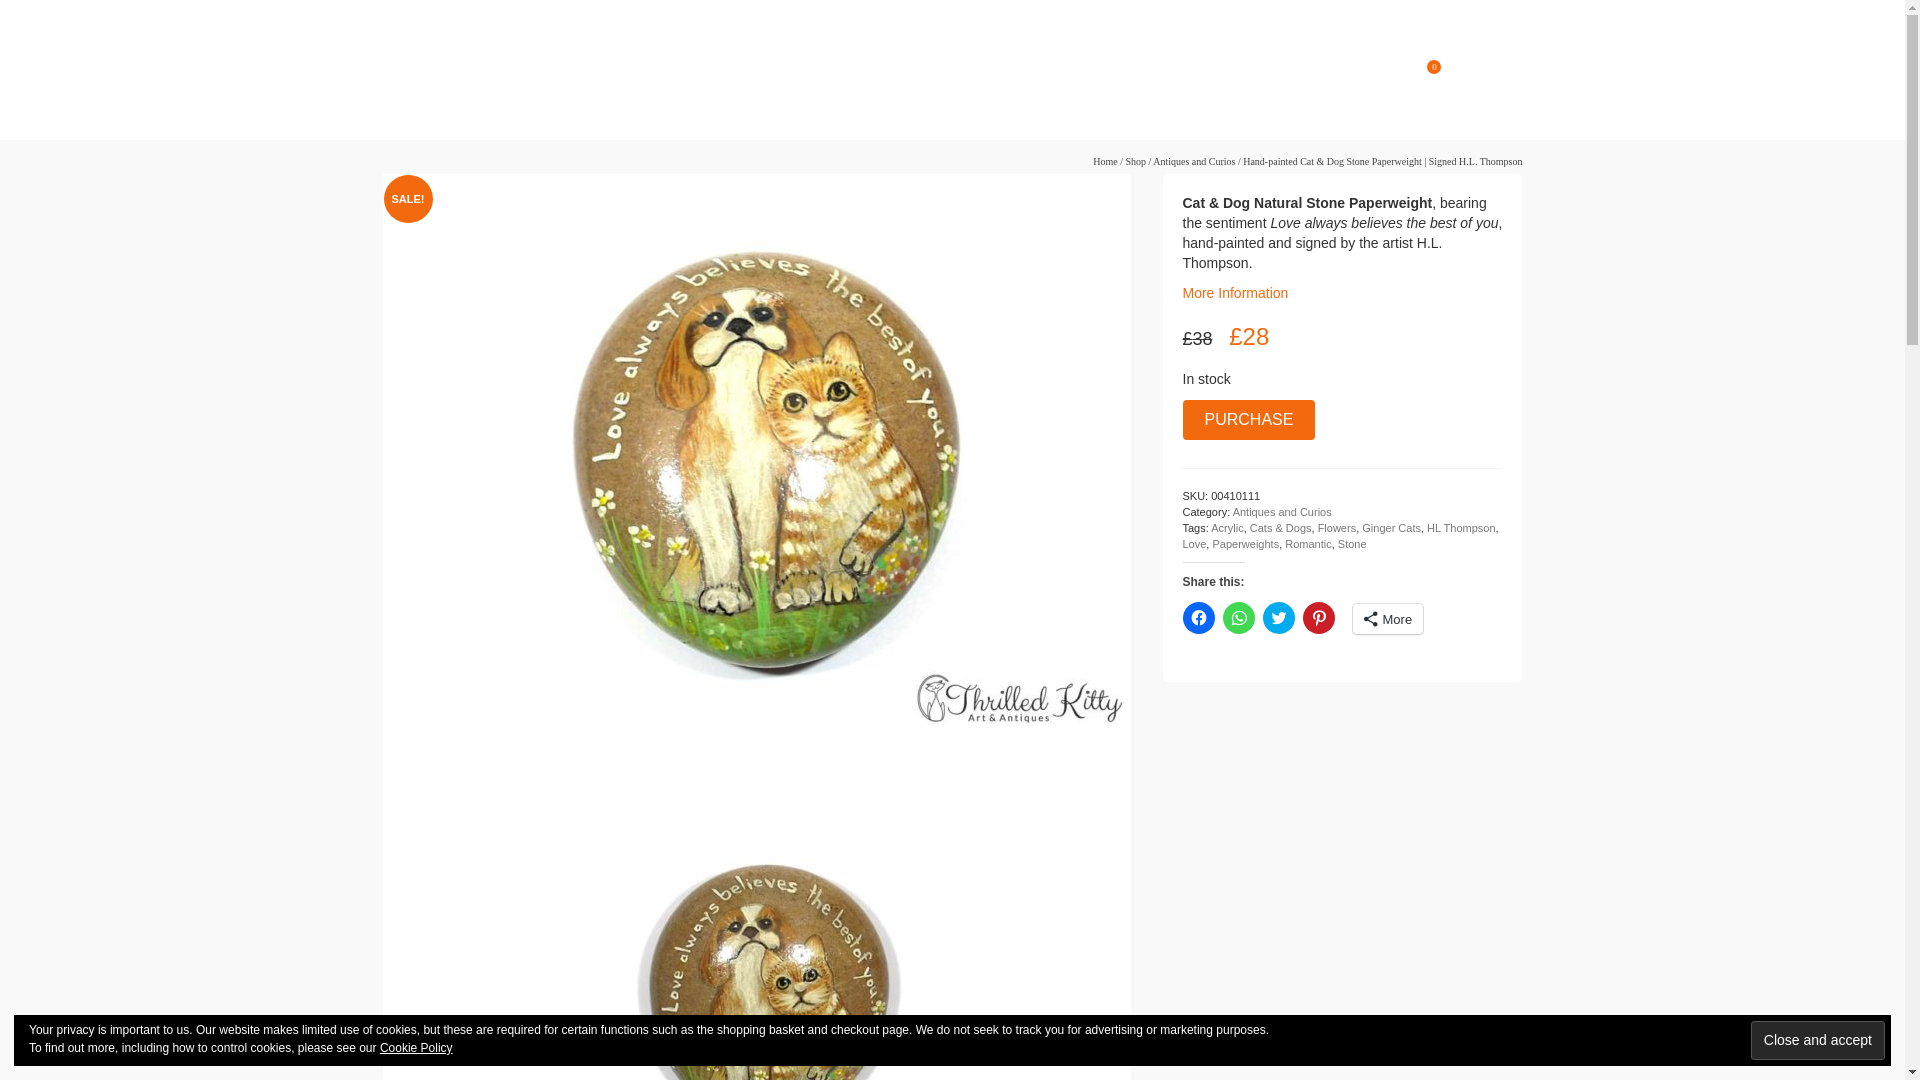 This screenshot has height=1080, width=1920. Describe the element at coordinates (1237, 617) in the screenshot. I see `Click to share on WhatsApp` at that location.